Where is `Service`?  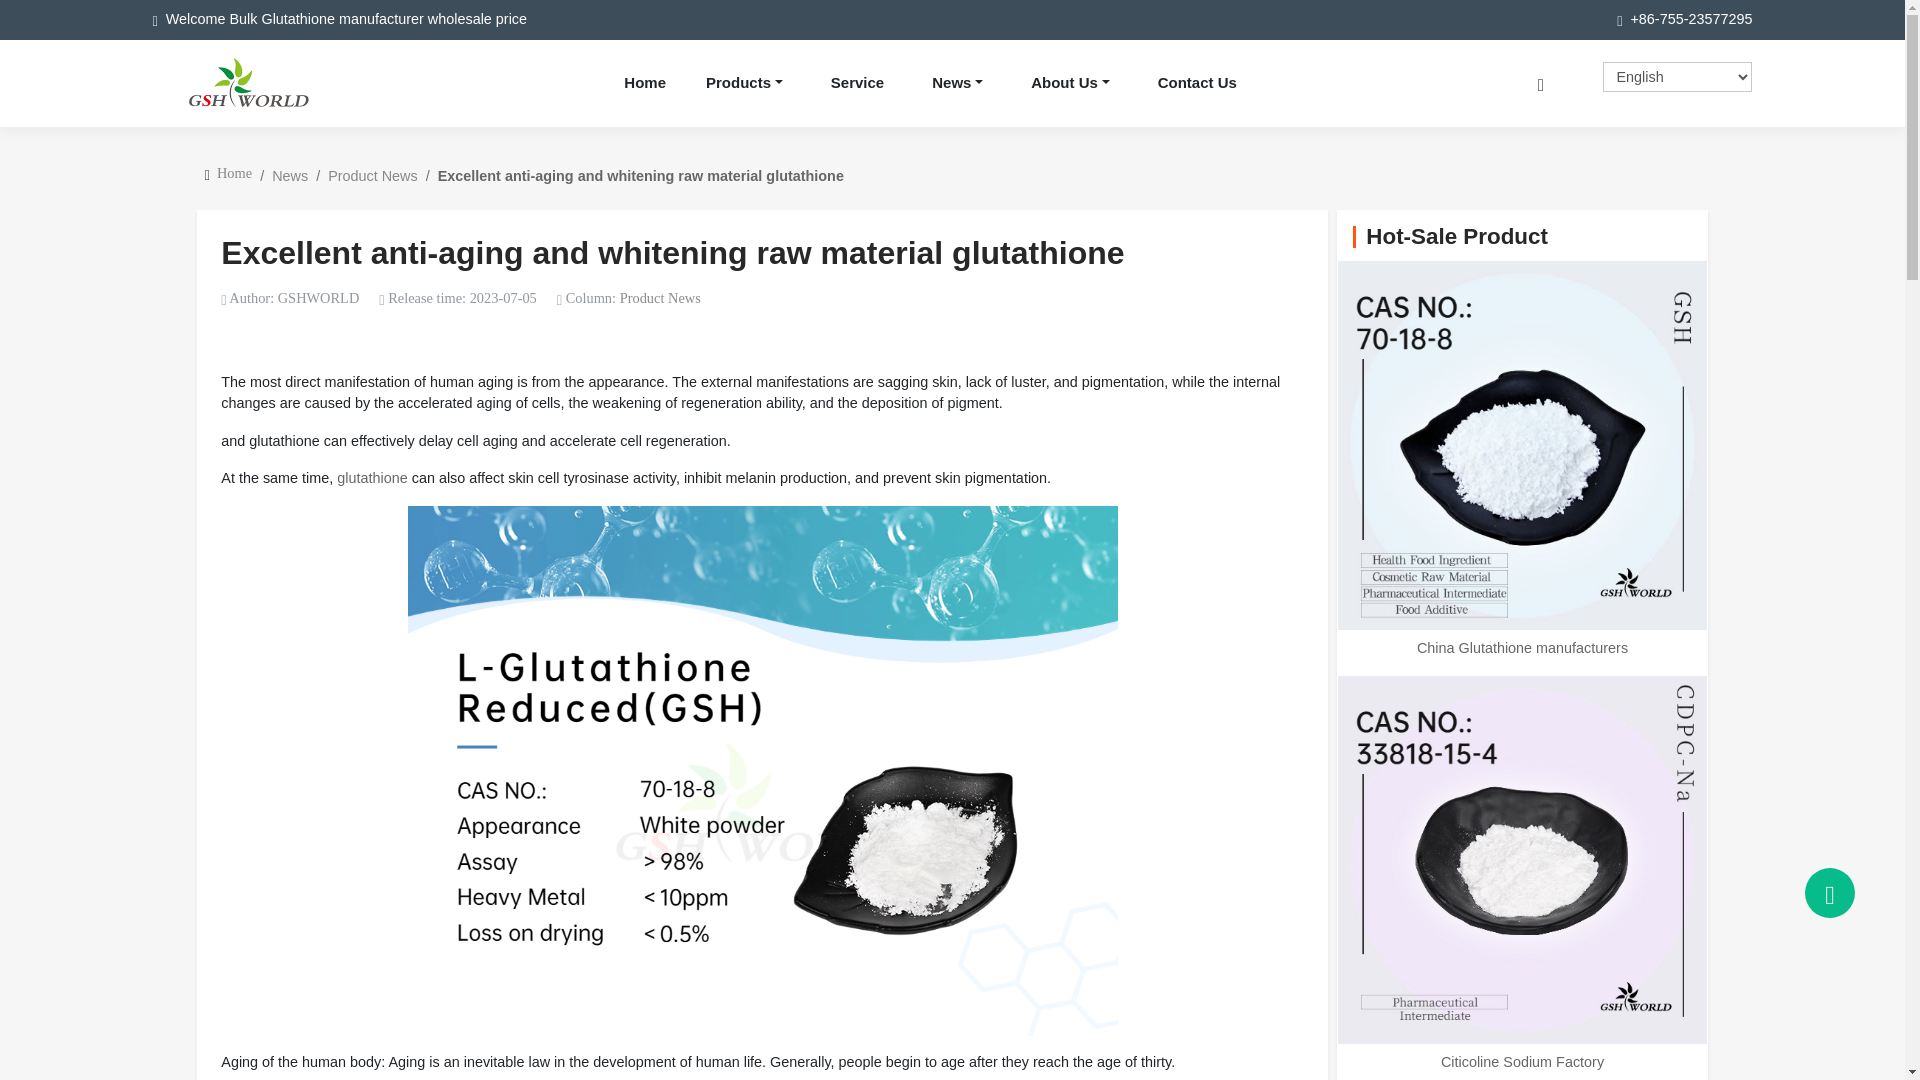 Service is located at coordinates (857, 84).